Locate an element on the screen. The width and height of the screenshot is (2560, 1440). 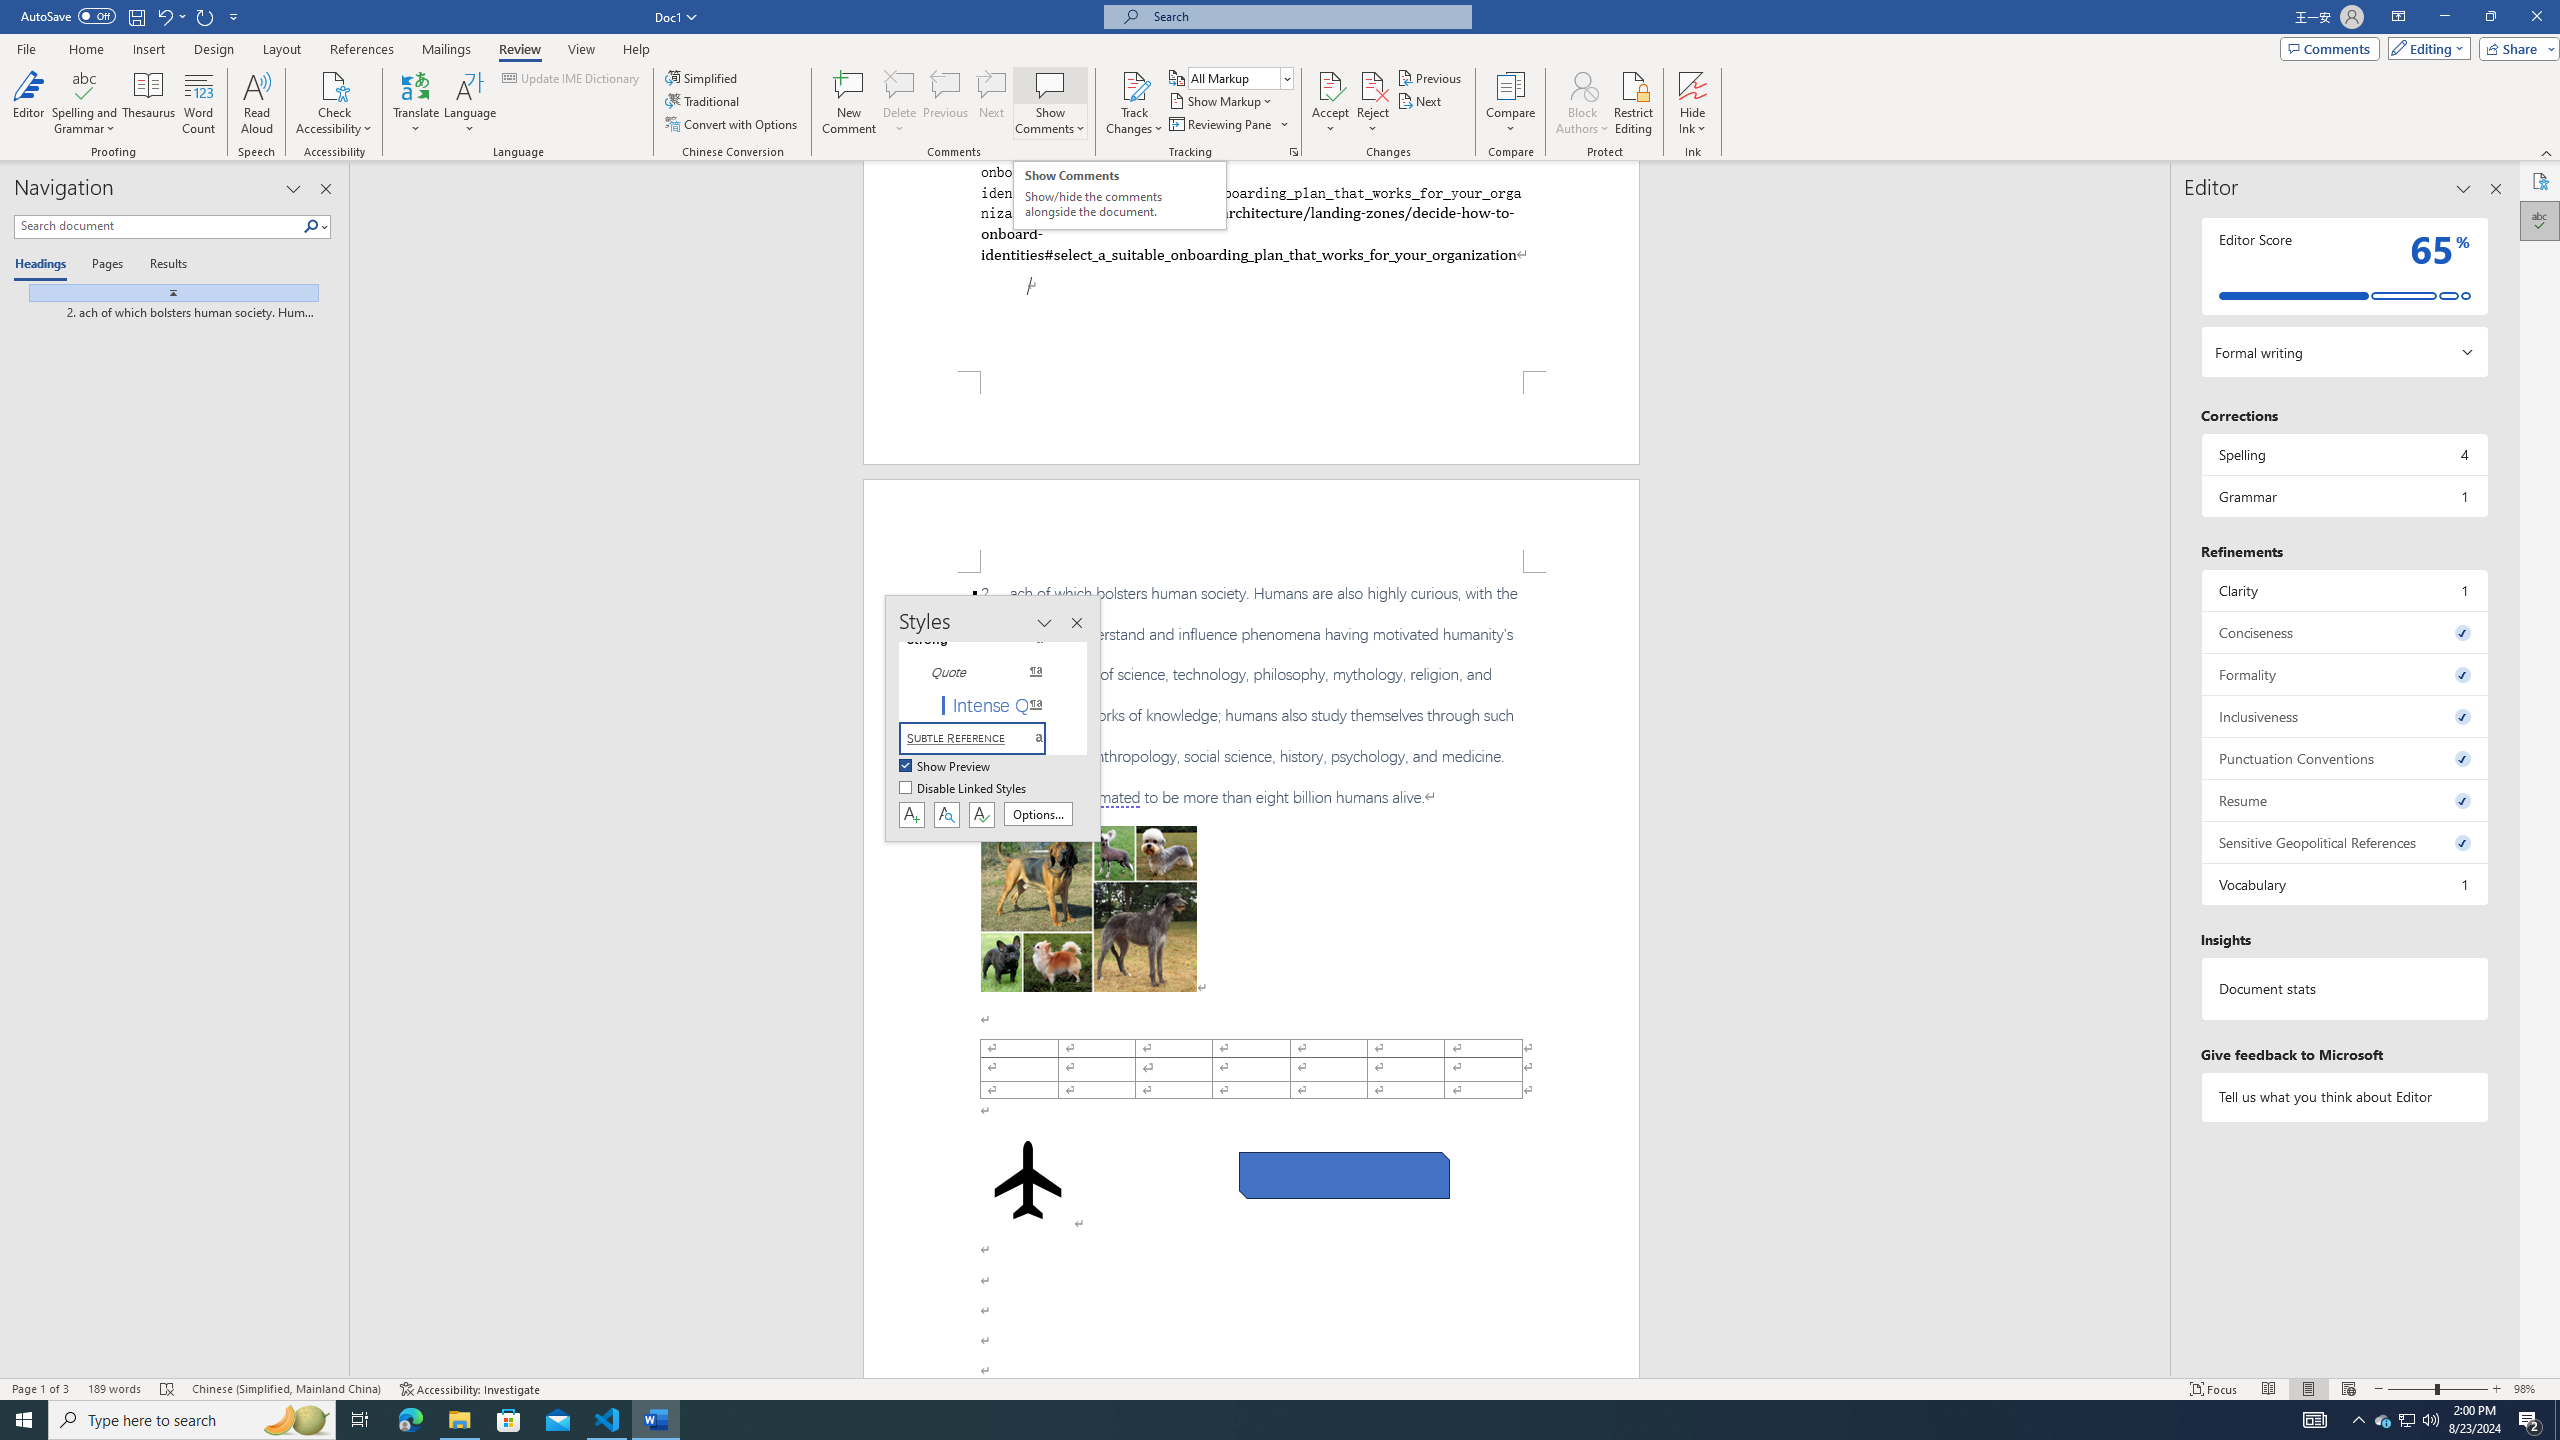
Page 2 content is located at coordinates (1251, 976).